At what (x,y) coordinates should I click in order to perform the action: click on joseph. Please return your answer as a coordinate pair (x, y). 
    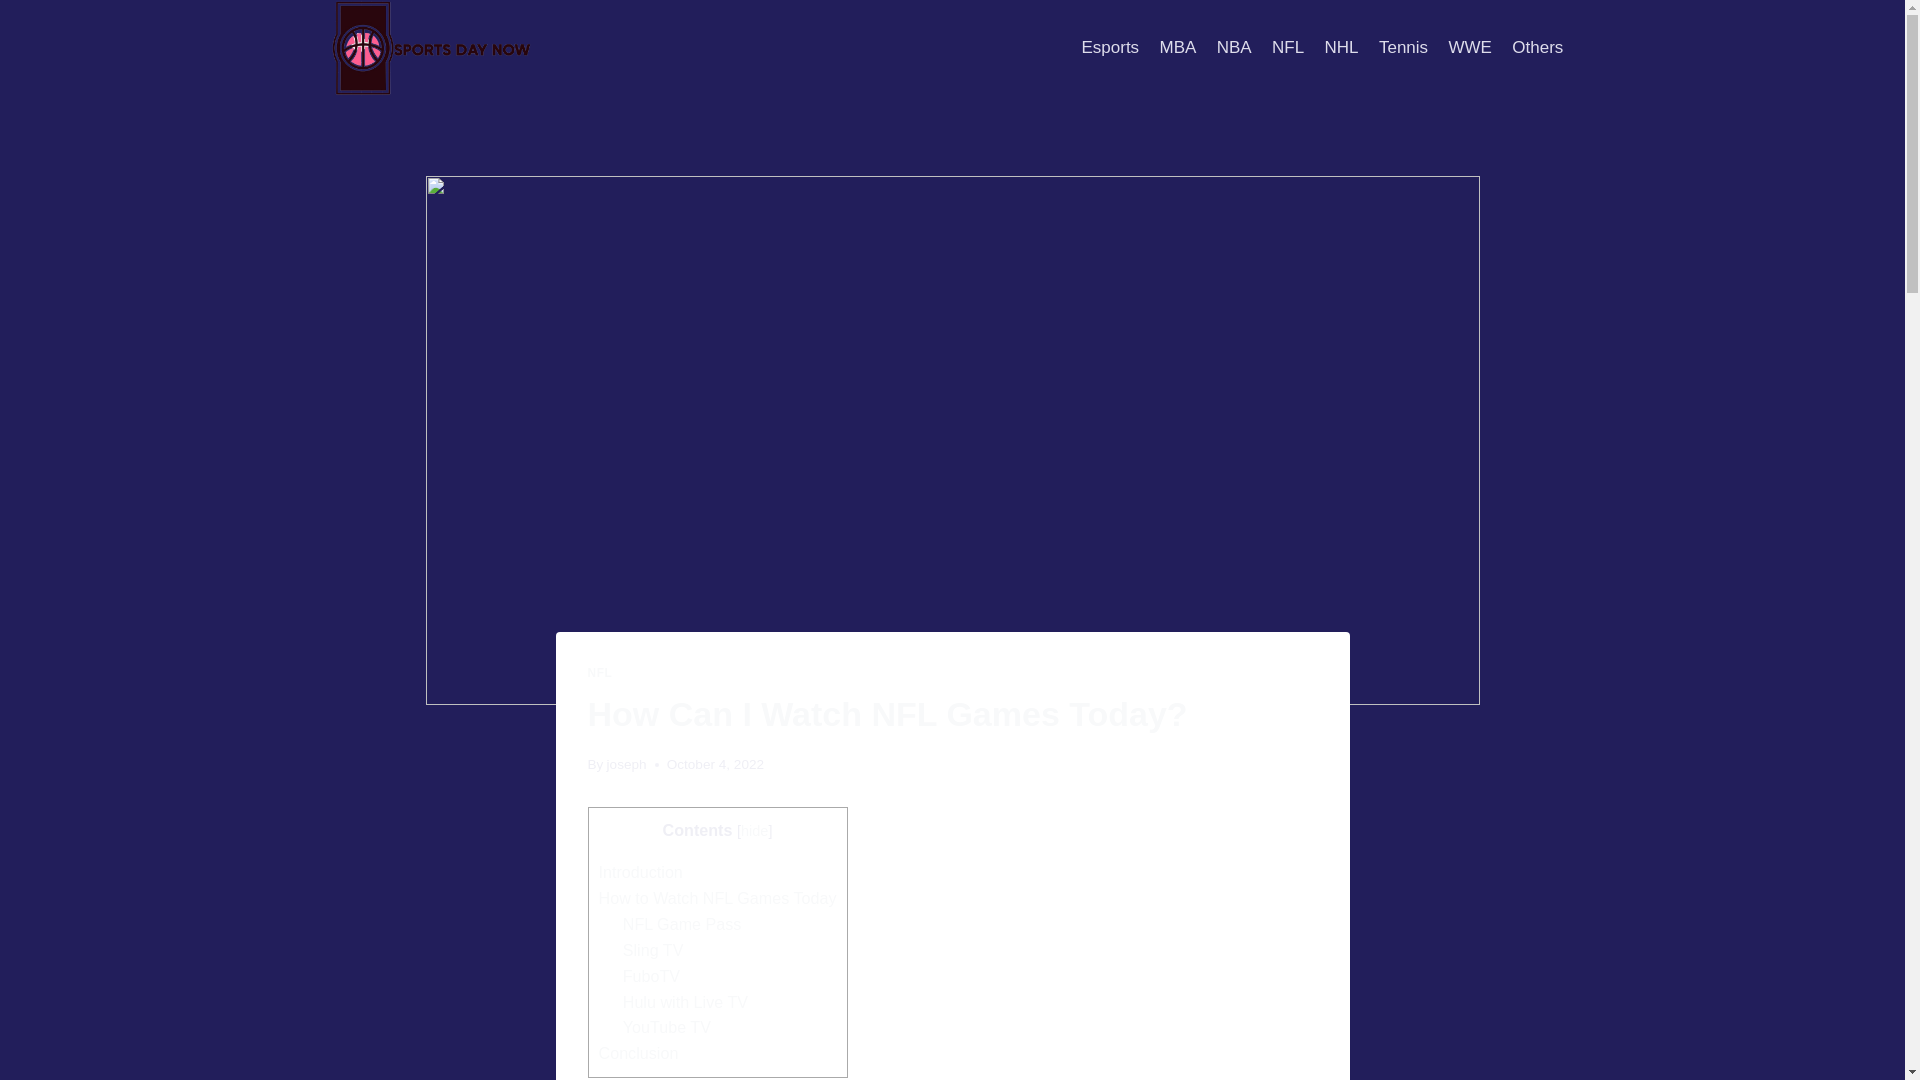
    Looking at the image, I should click on (626, 764).